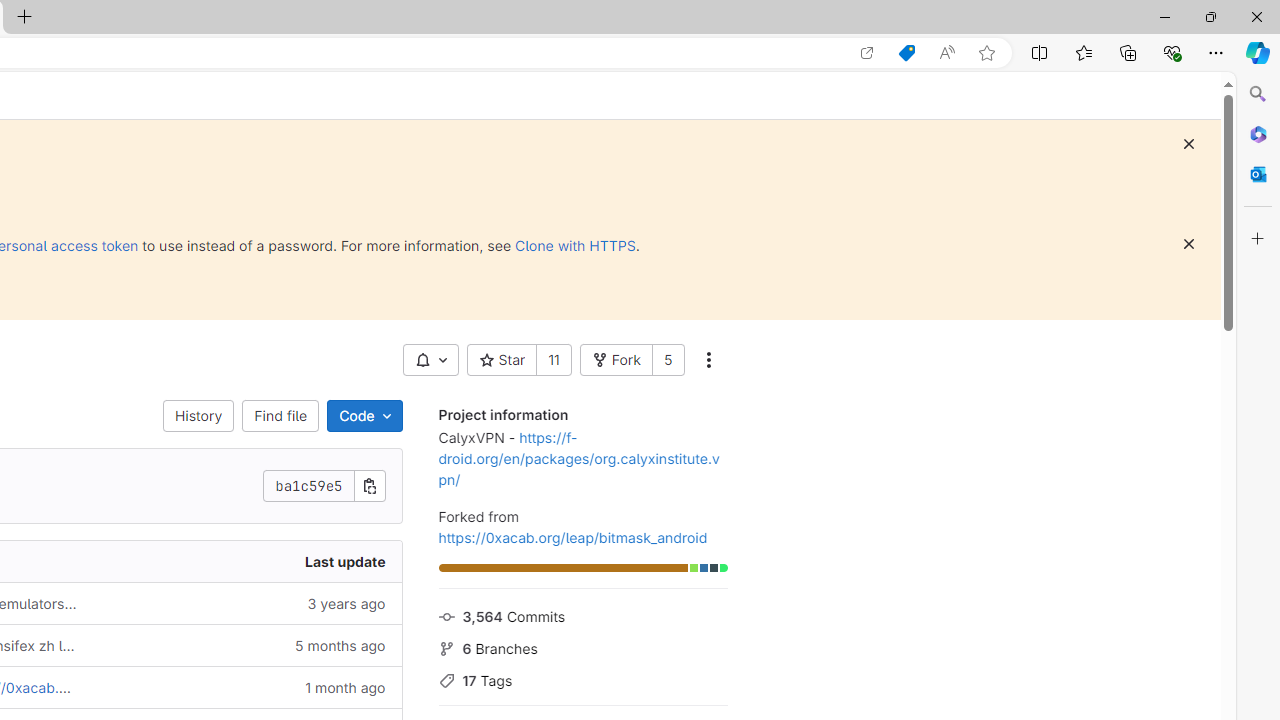  What do you see at coordinates (615, 360) in the screenshot?
I see `Fork` at bounding box center [615, 360].